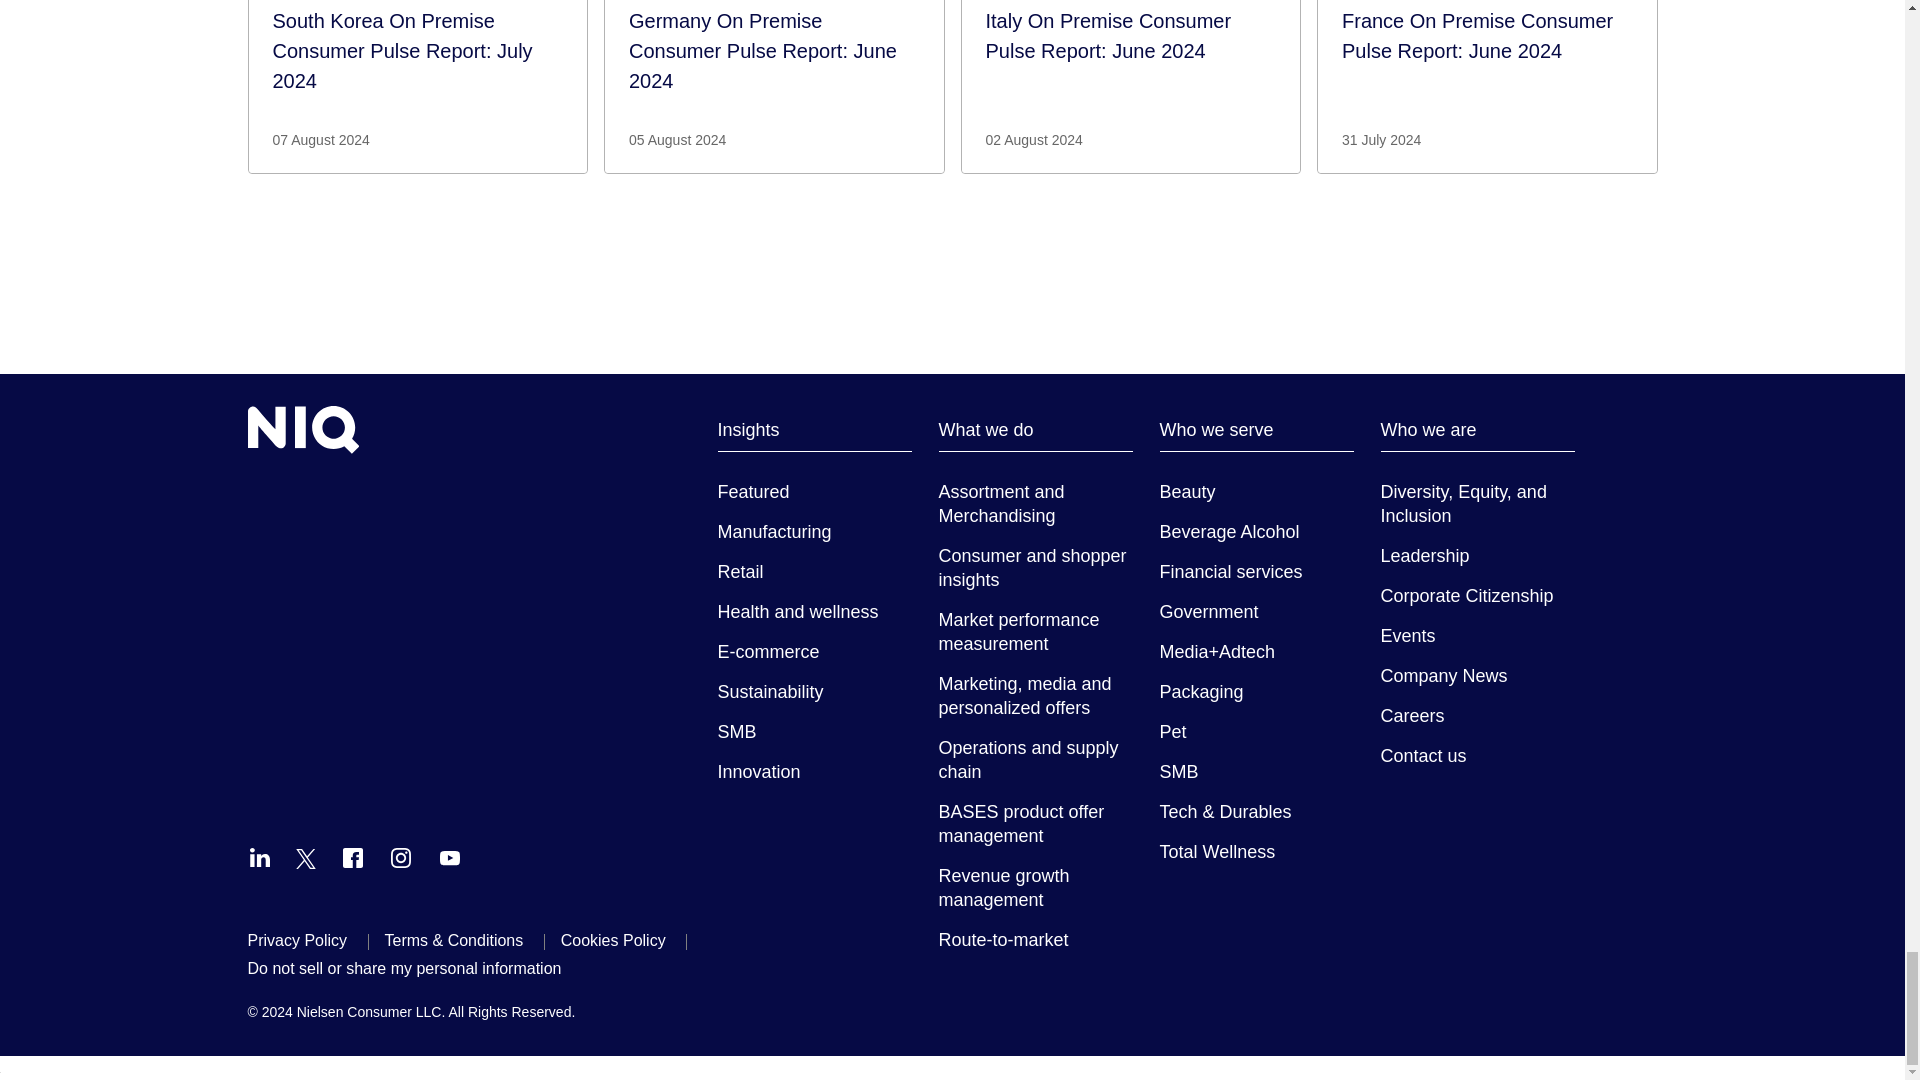 Image resolution: width=1920 pixels, height=1080 pixels. Describe the element at coordinates (450, 858) in the screenshot. I see `YouTube` at that location.